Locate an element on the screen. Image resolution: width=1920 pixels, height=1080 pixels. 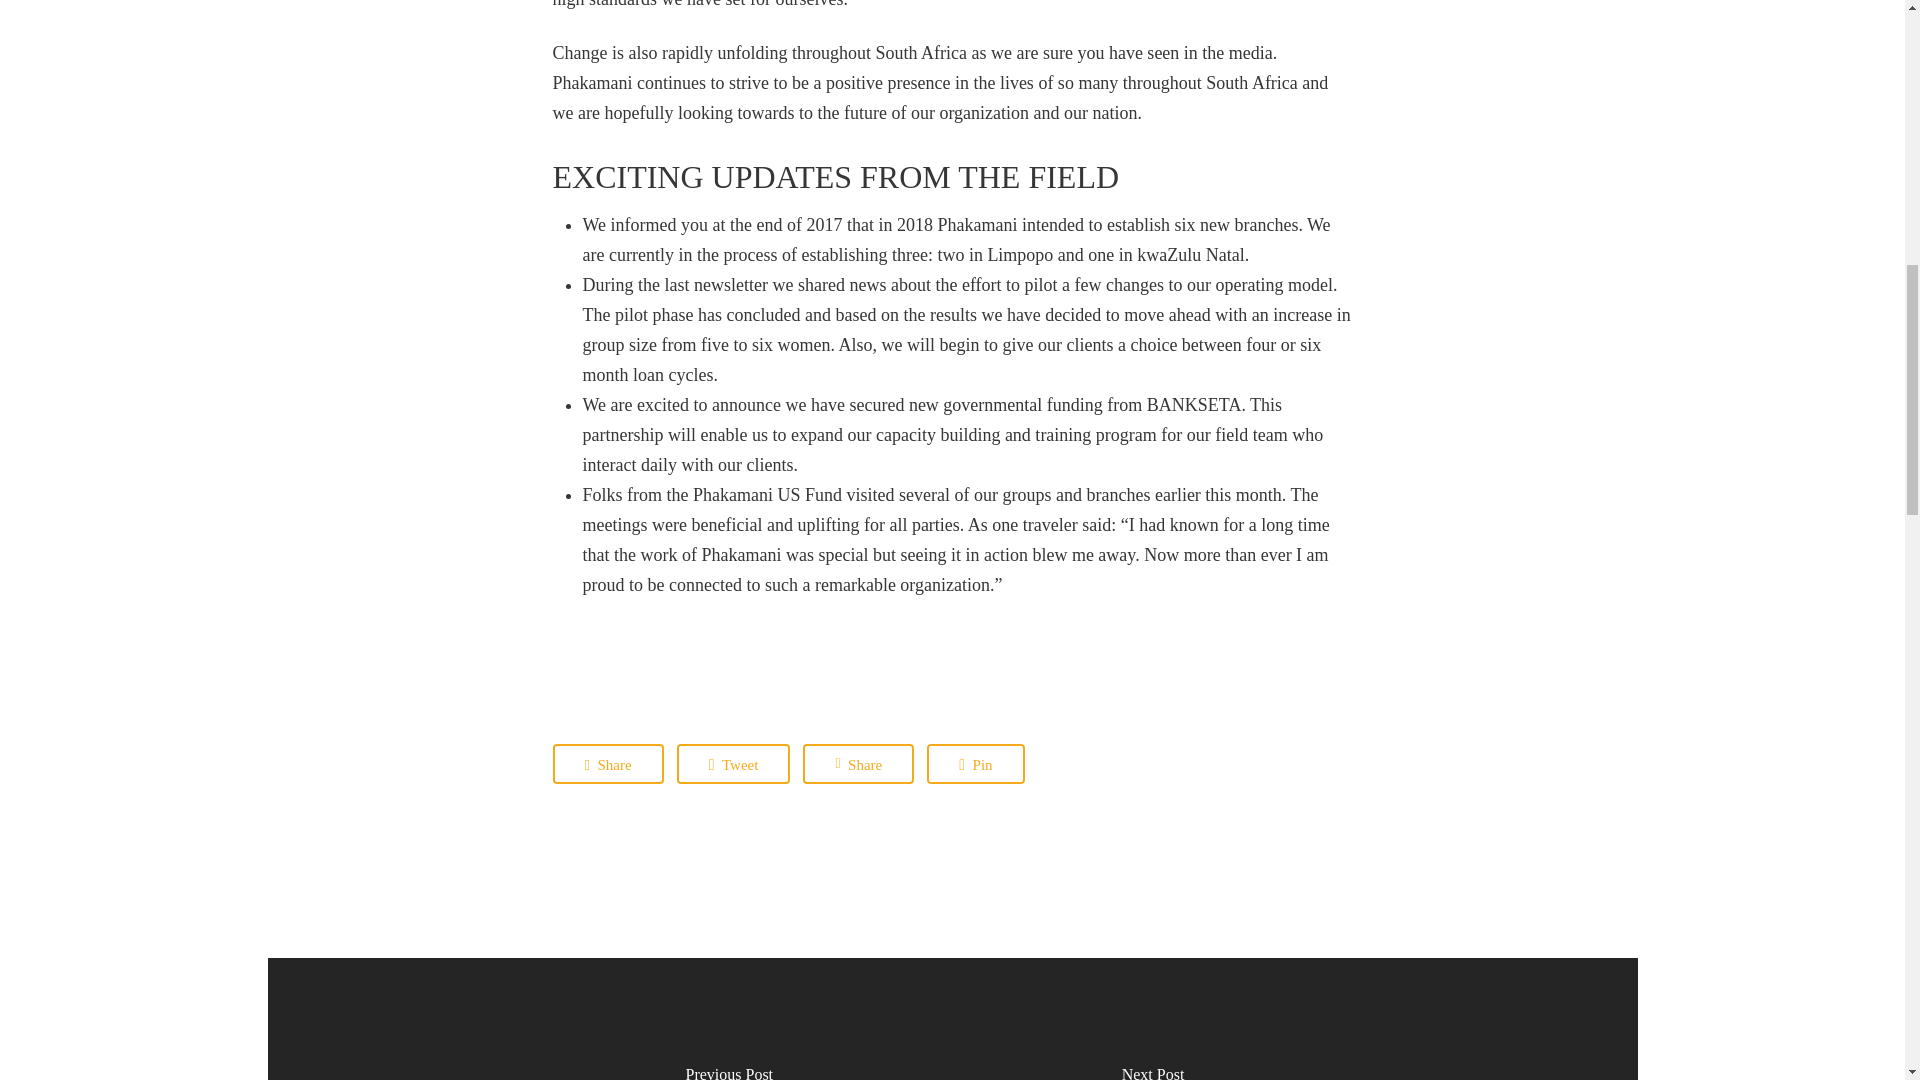
Pin is located at coordinates (975, 764).